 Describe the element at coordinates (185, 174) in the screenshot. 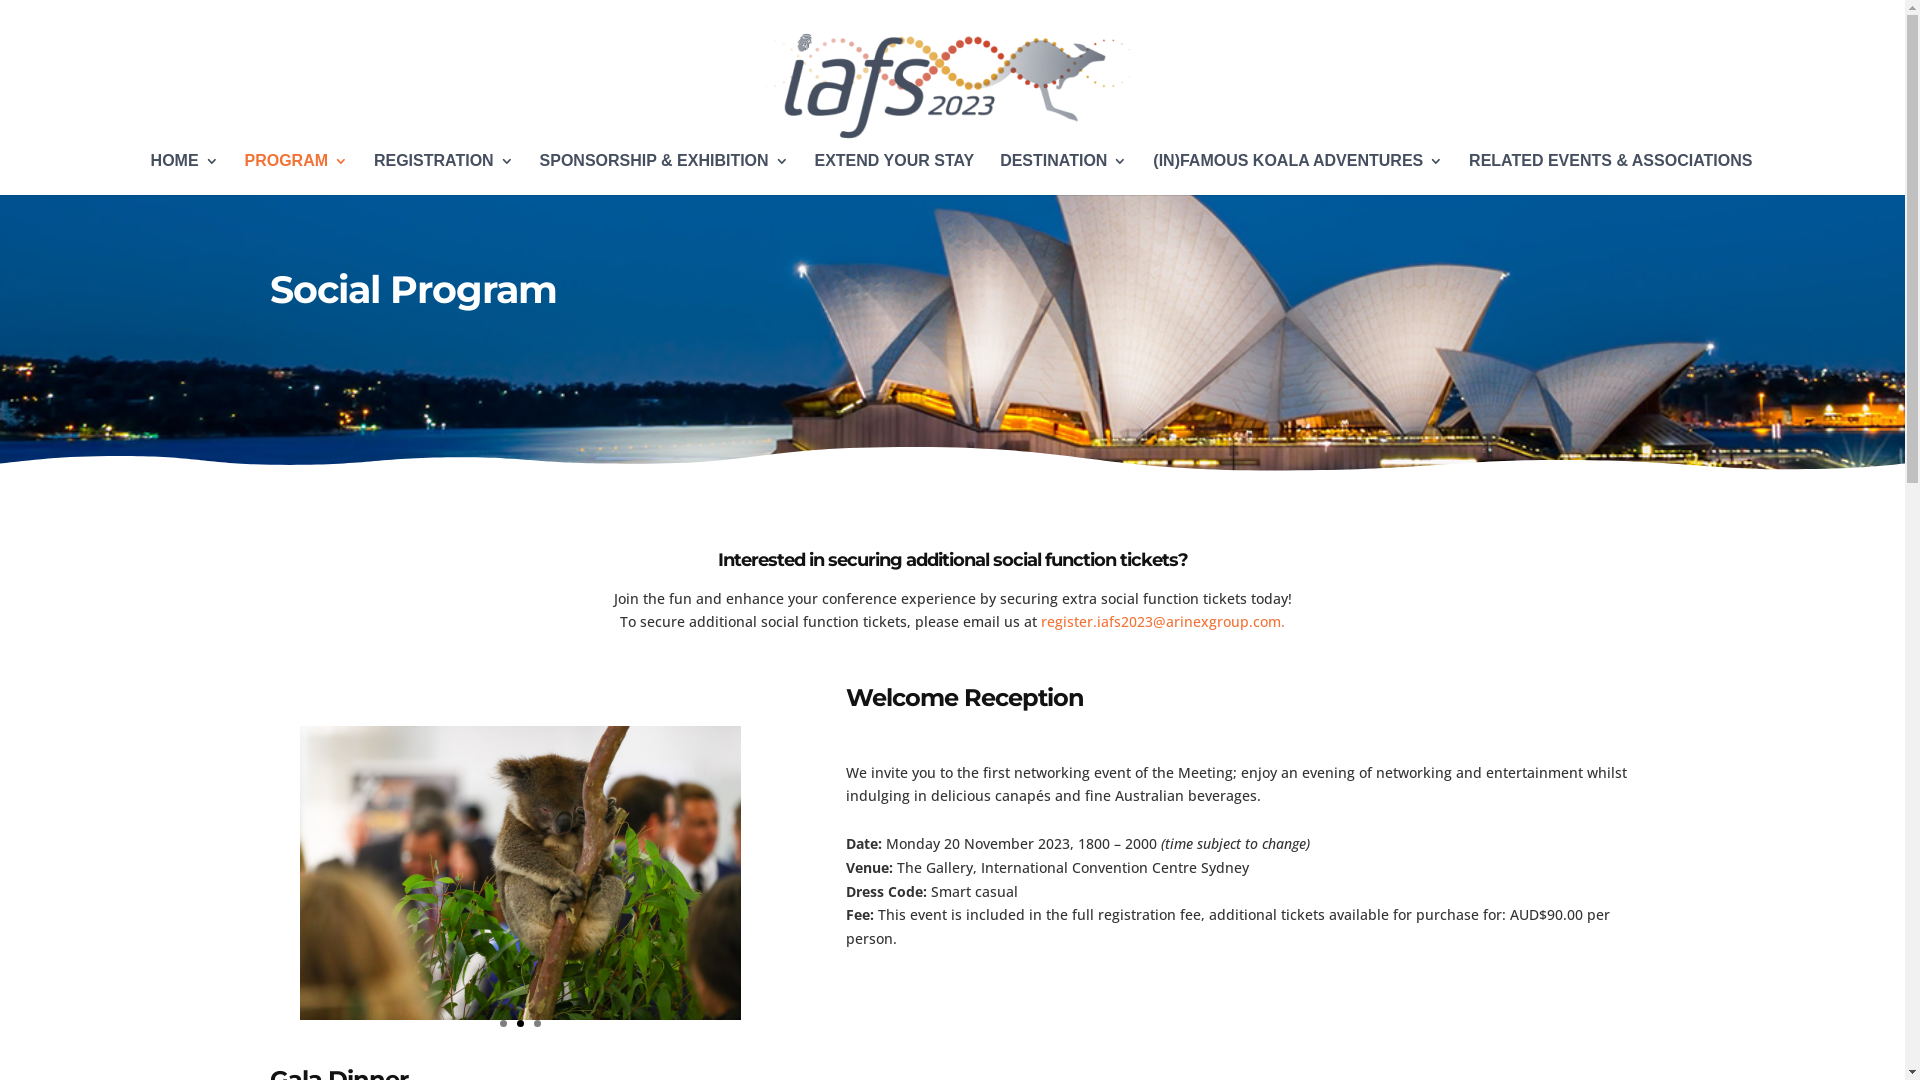

I see `HOME` at that location.